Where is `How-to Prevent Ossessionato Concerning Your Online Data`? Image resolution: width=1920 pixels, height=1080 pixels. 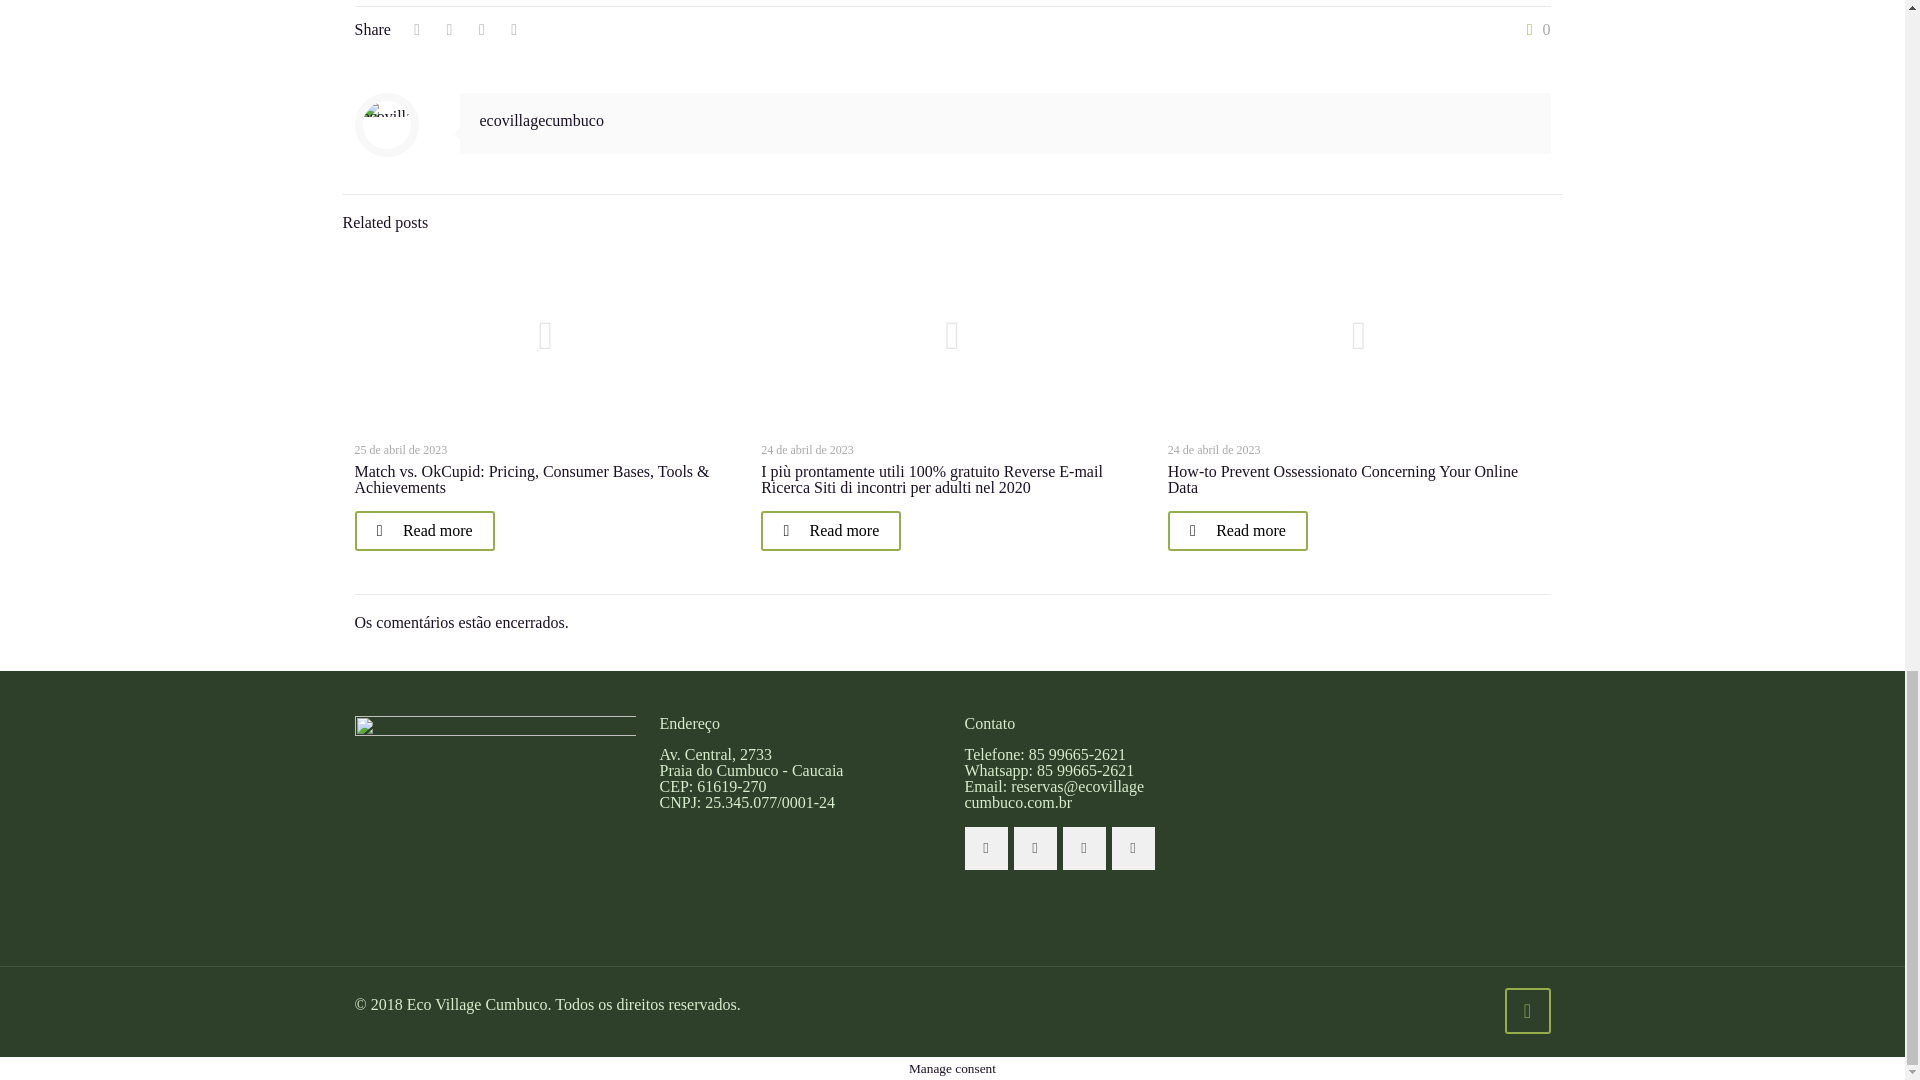
How-to Prevent Ossessionato Concerning Your Online Data is located at coordinates (1342, 479).